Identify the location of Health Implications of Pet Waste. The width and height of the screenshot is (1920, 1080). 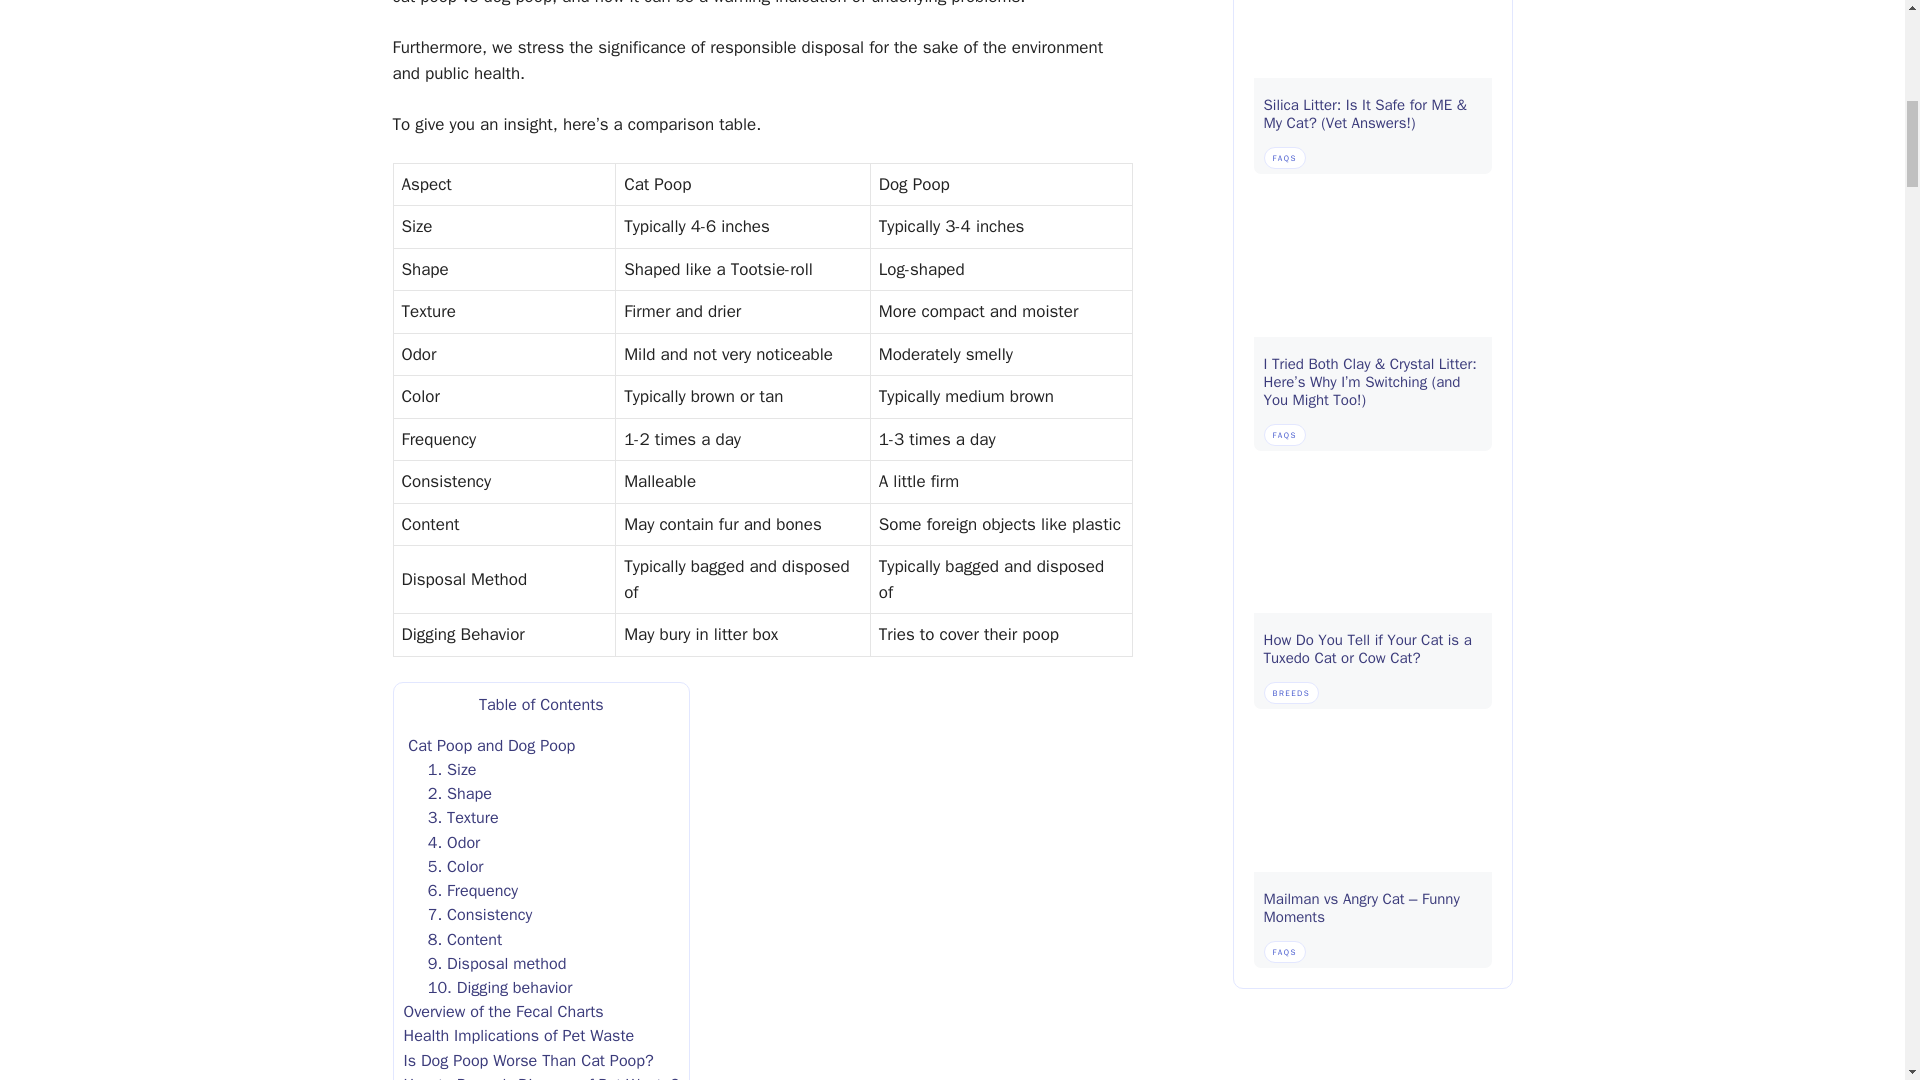
(519, 1035).